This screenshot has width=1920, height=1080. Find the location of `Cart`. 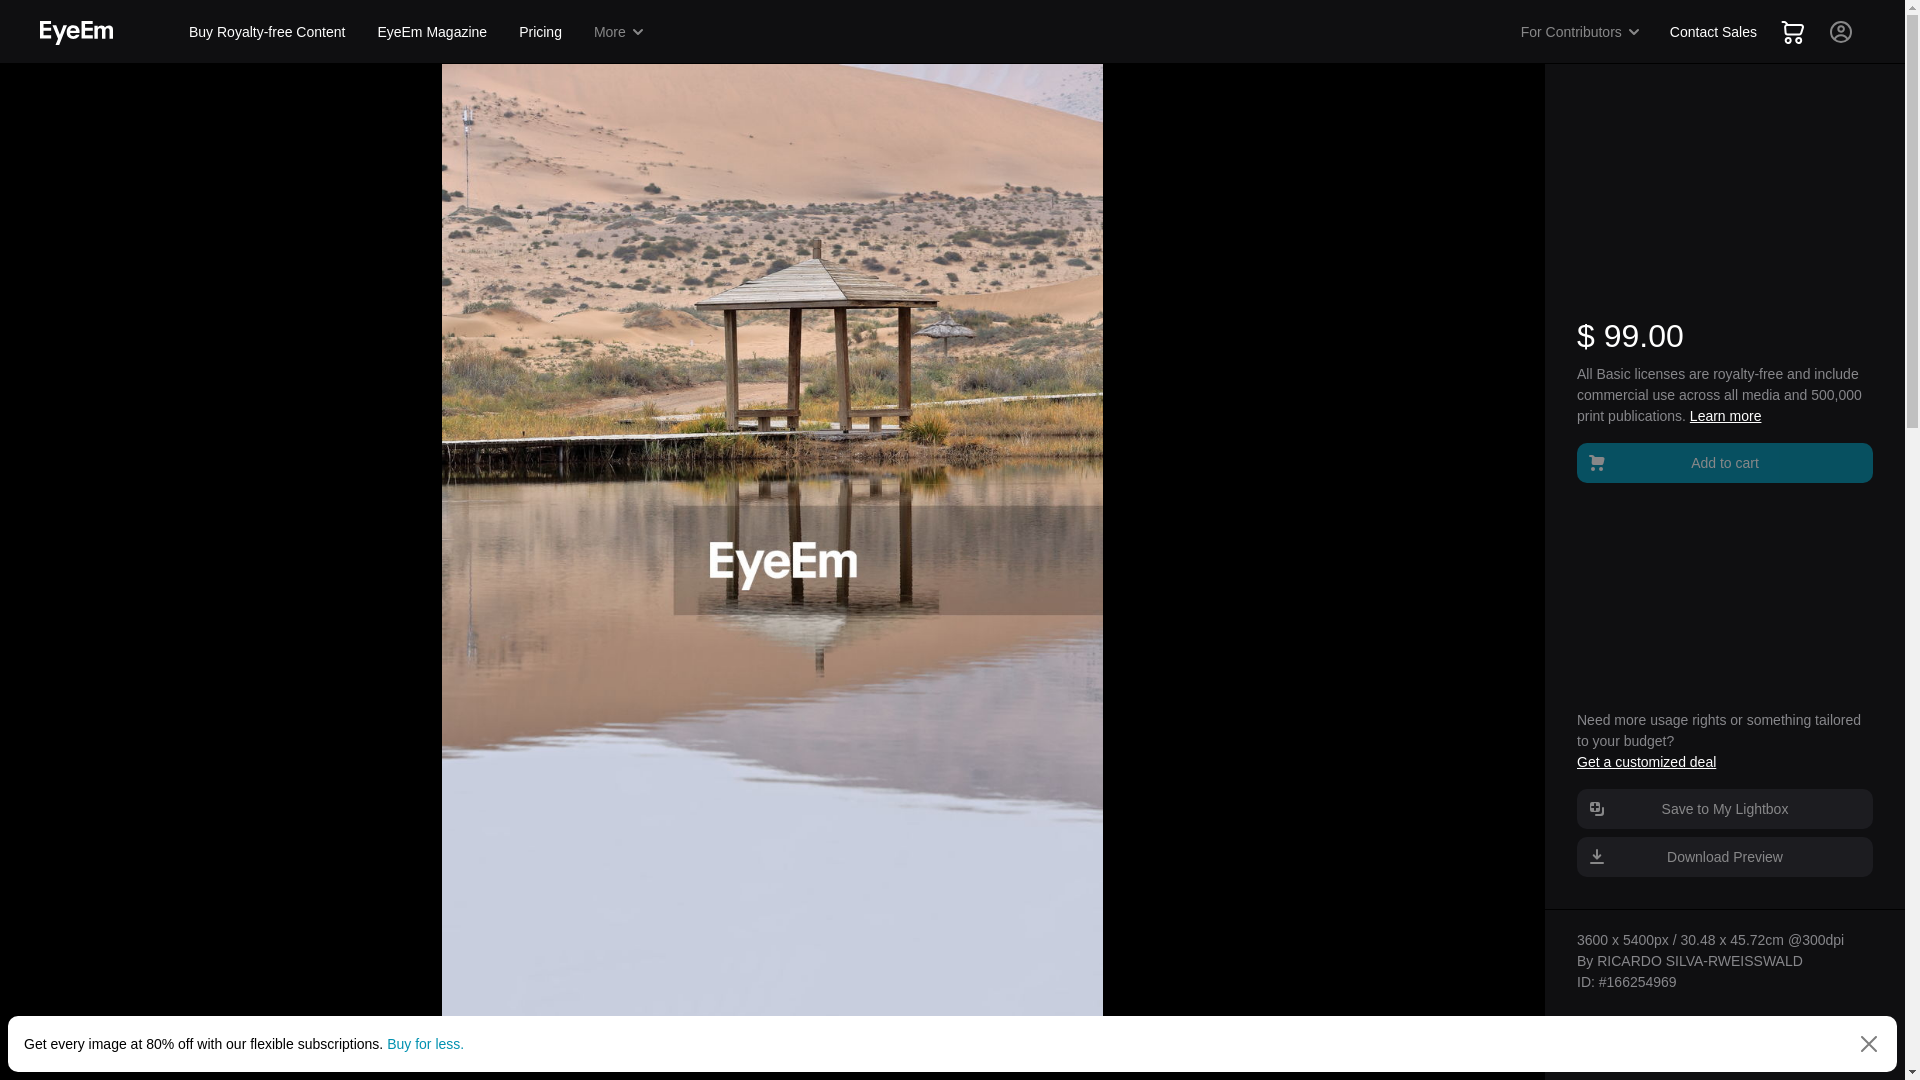

Cart is located at coordinates (1792, 31).